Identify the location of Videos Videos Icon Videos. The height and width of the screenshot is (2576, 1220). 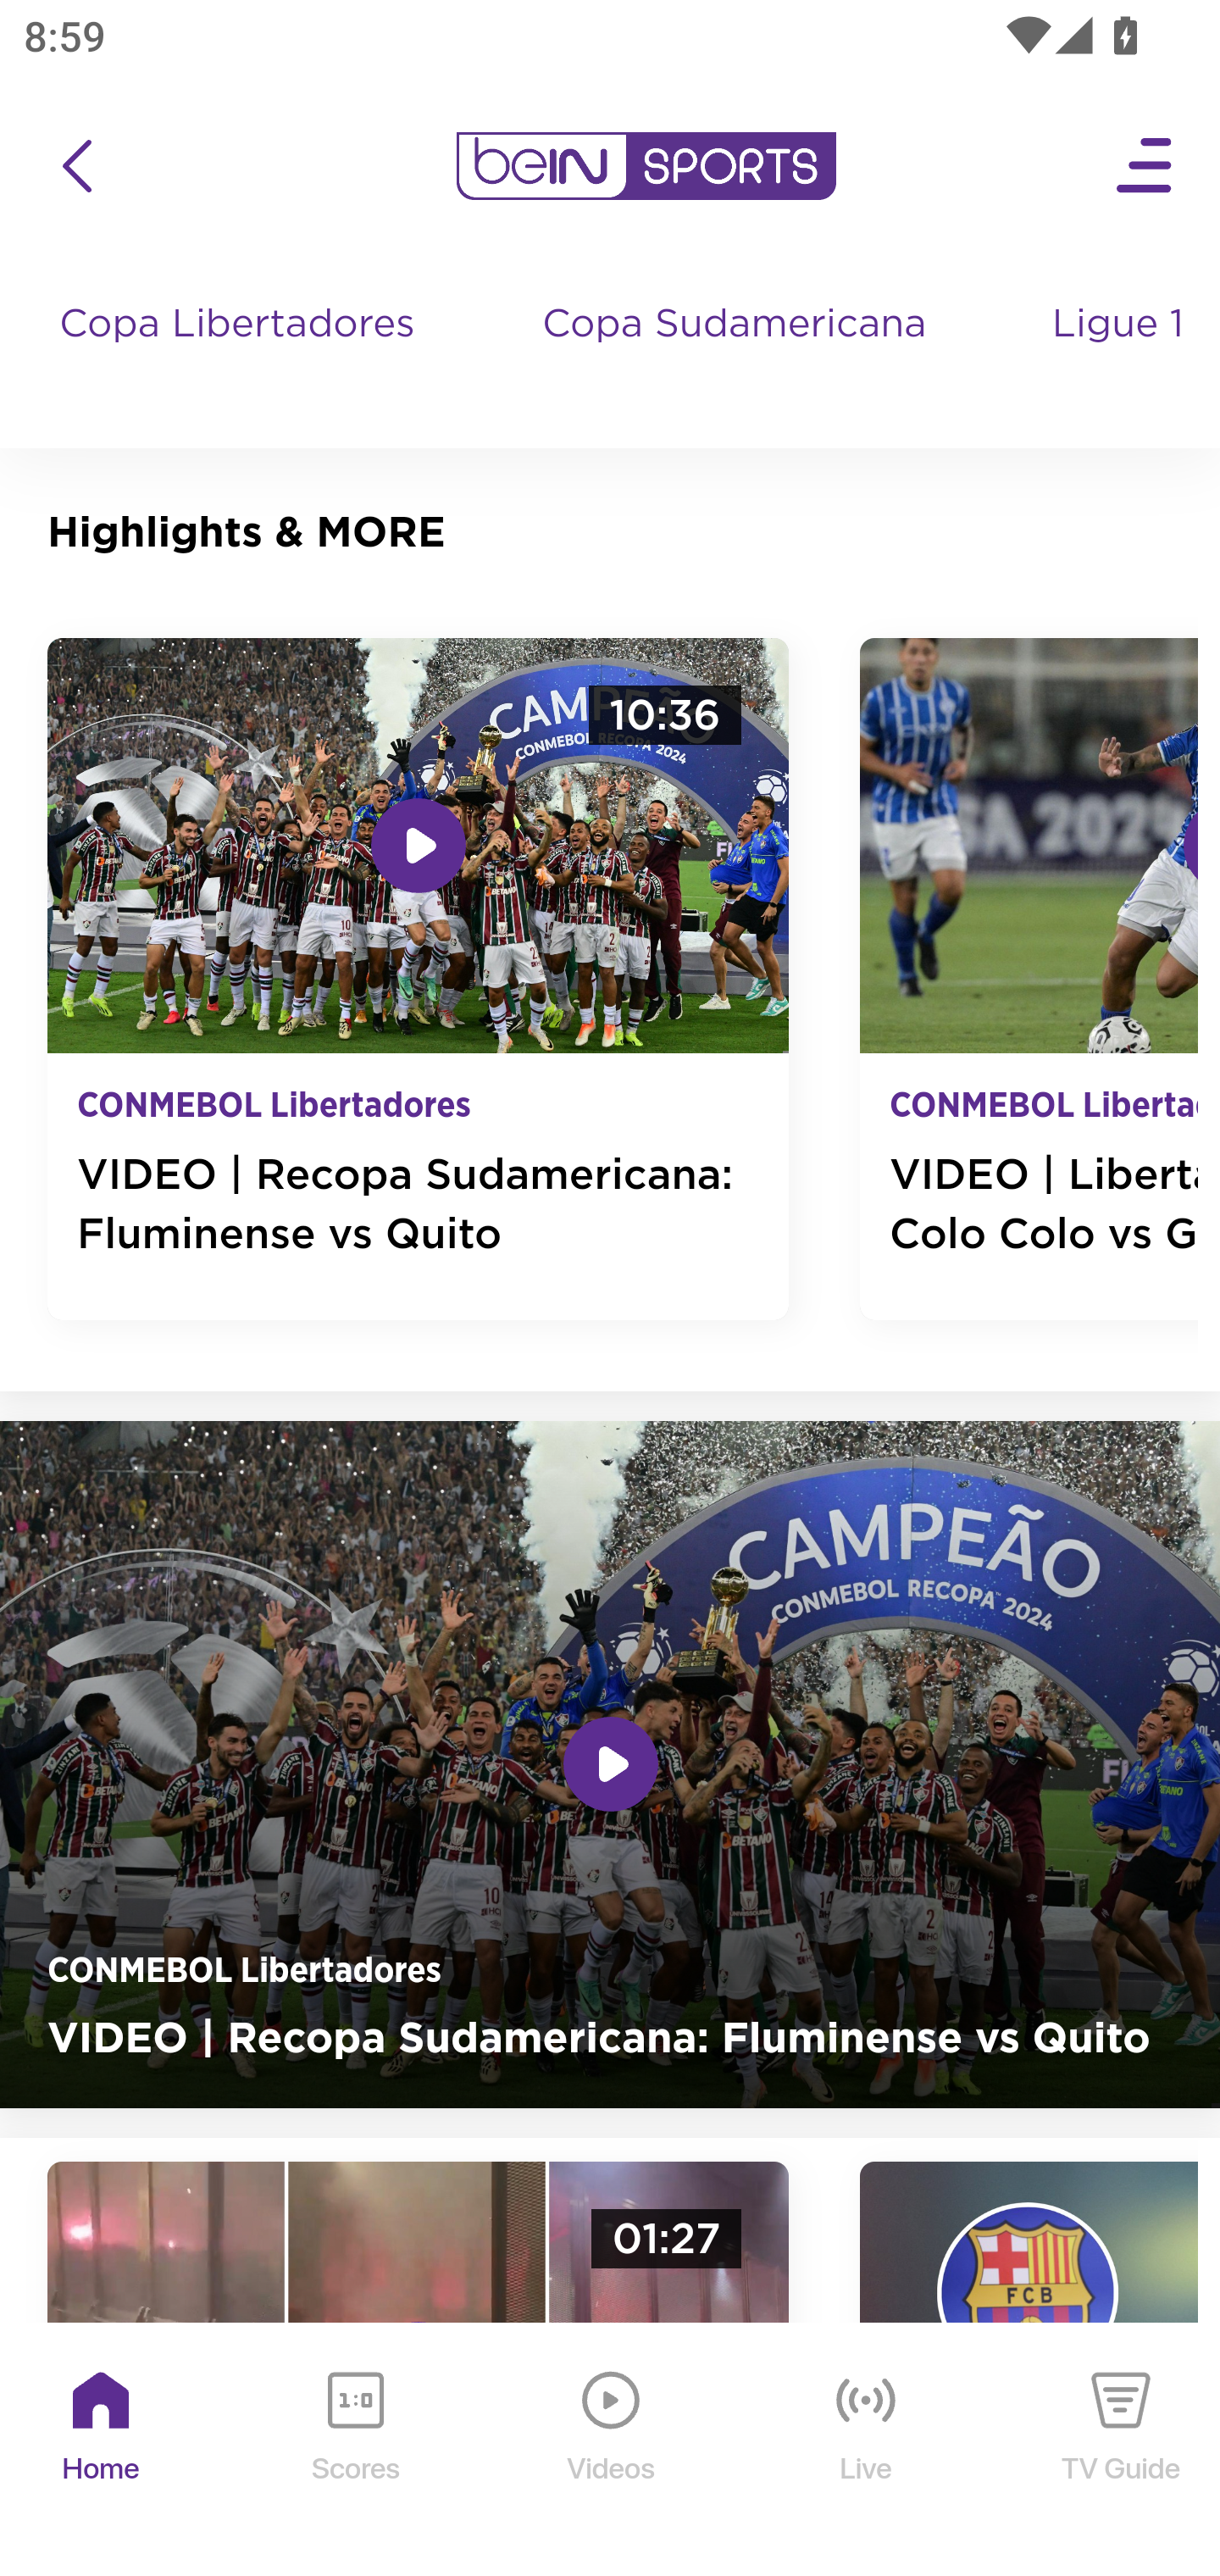
(612, 2451).